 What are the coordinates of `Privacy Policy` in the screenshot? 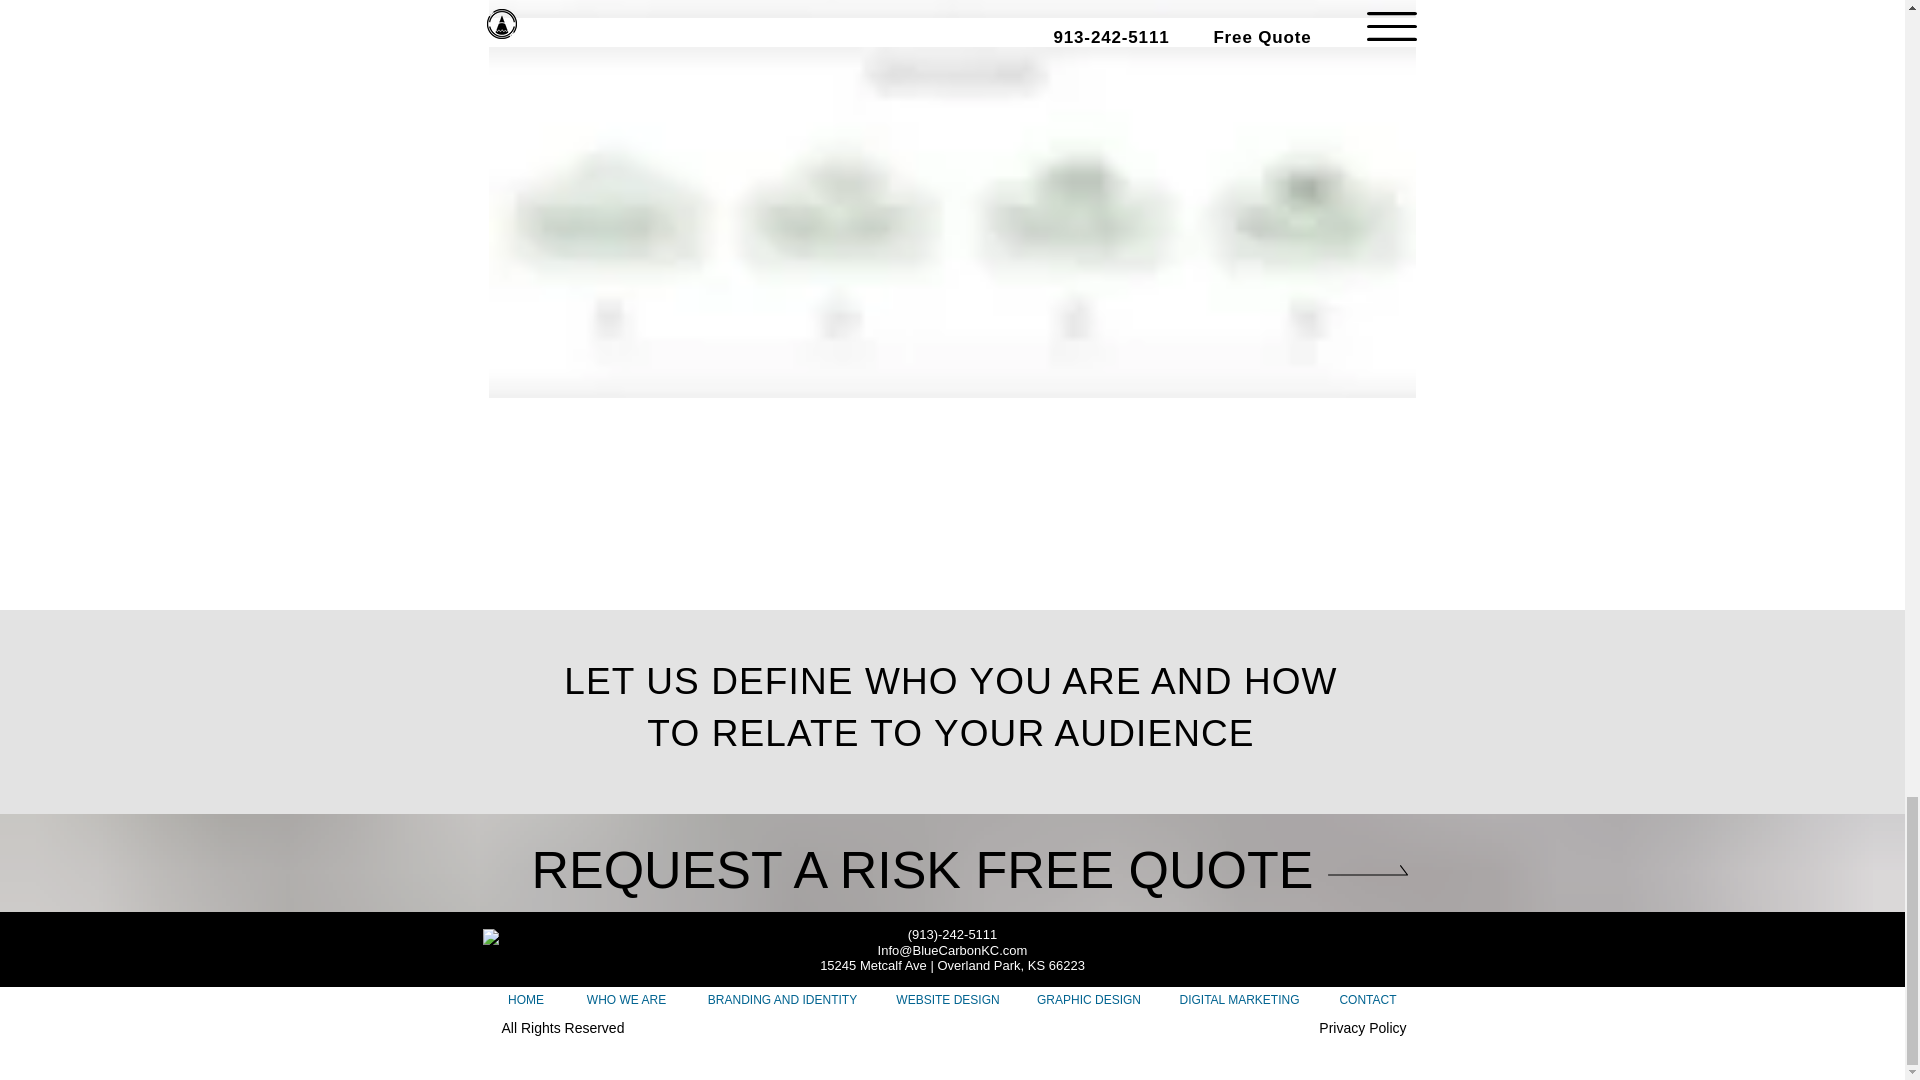 It's located at (1362, 1027).